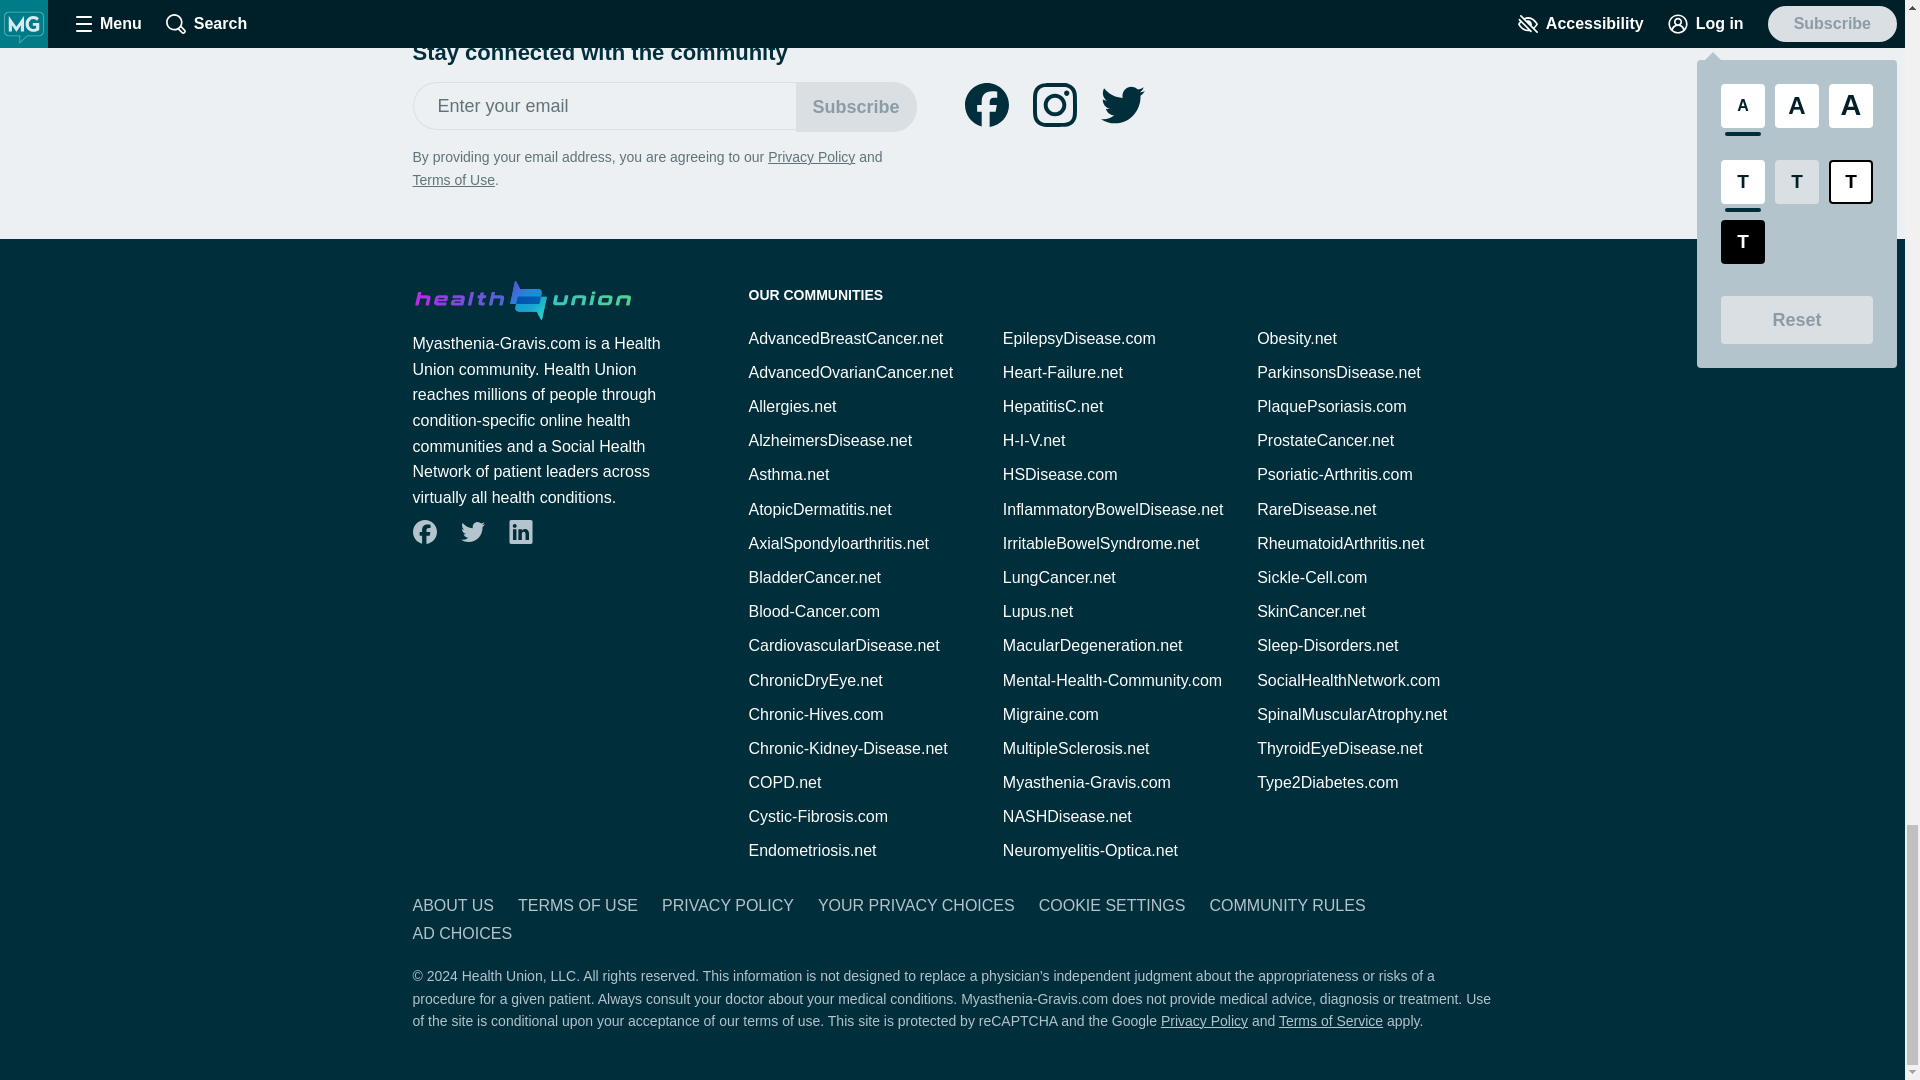 The image size is (1920, 1080). What do you see at coordinates (986, 105) in the screenshot?
I see `Follow us on facebook` at bounding box center [986, 105].